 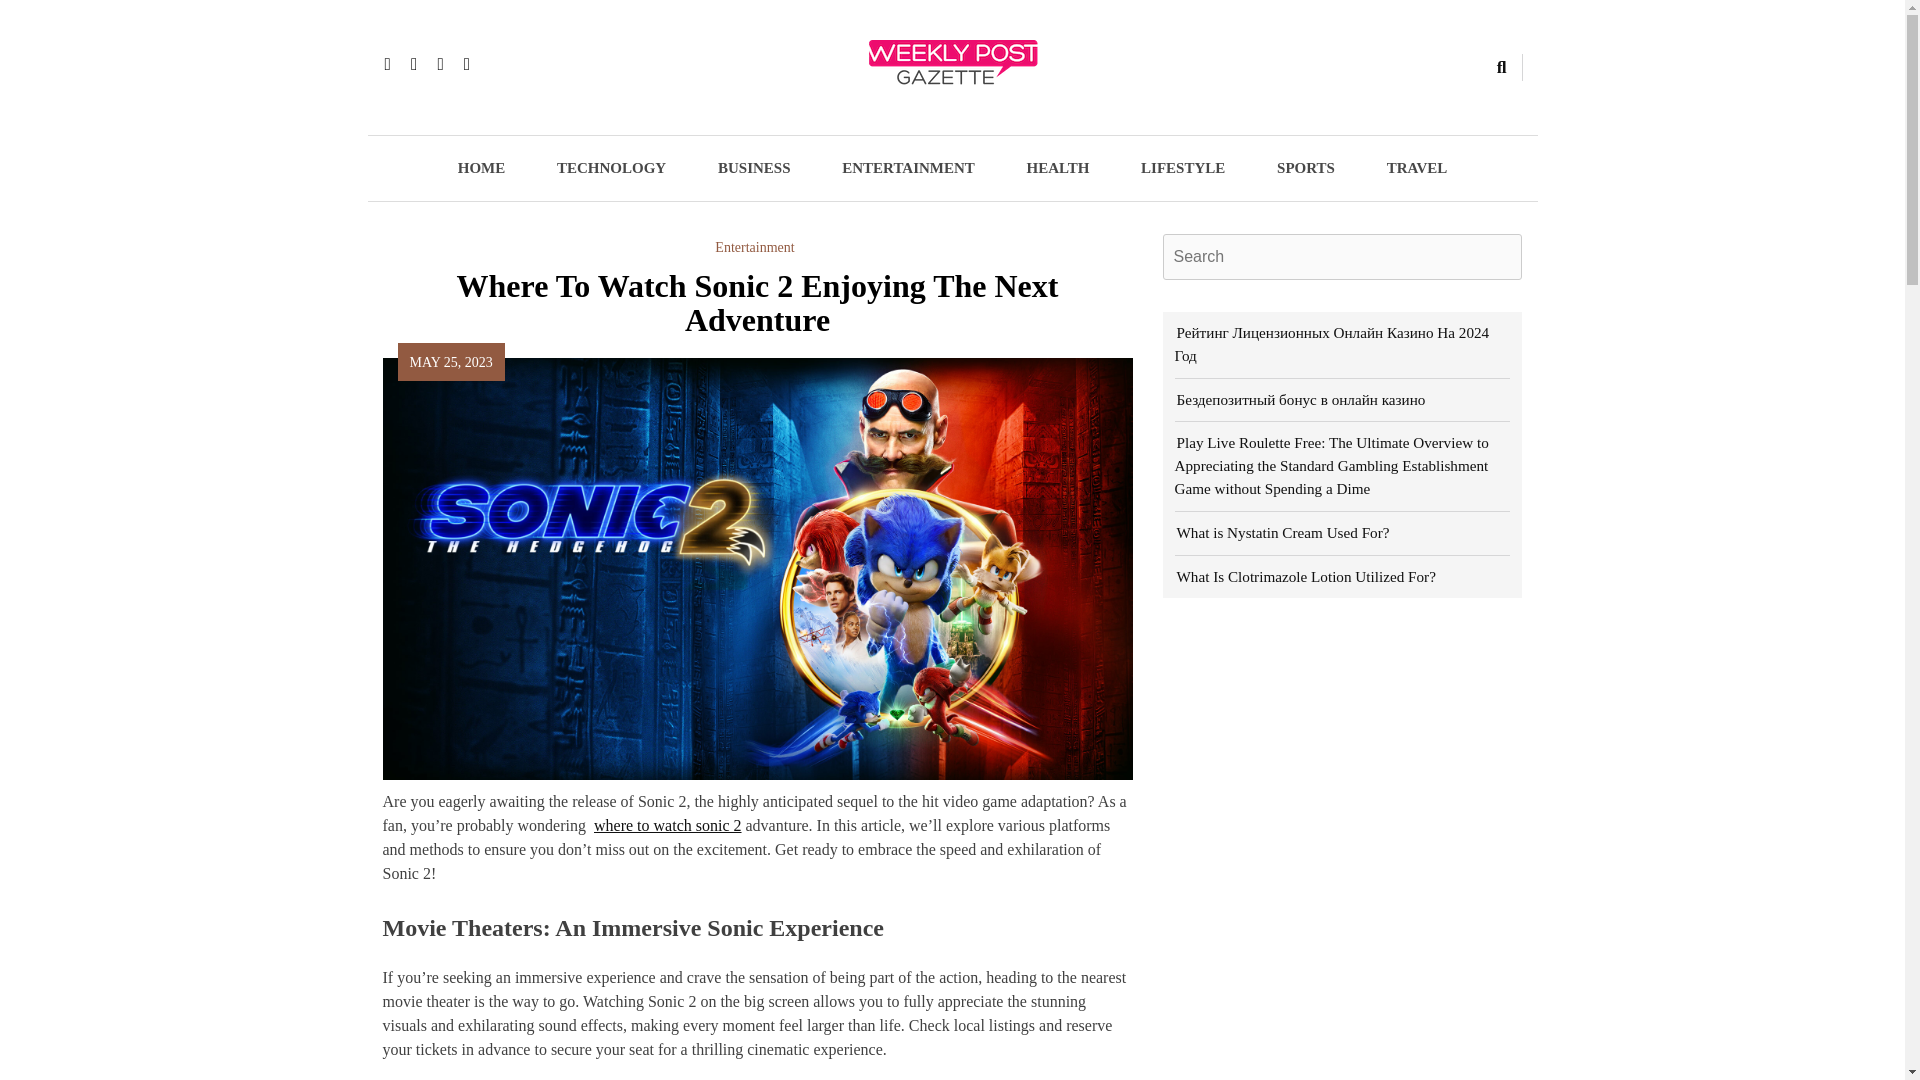 What do you see at coordinates (1280, 532) in the screenshot?
I see `What is Nystatin Cream Used For?` at bounding box center [1280, 532].